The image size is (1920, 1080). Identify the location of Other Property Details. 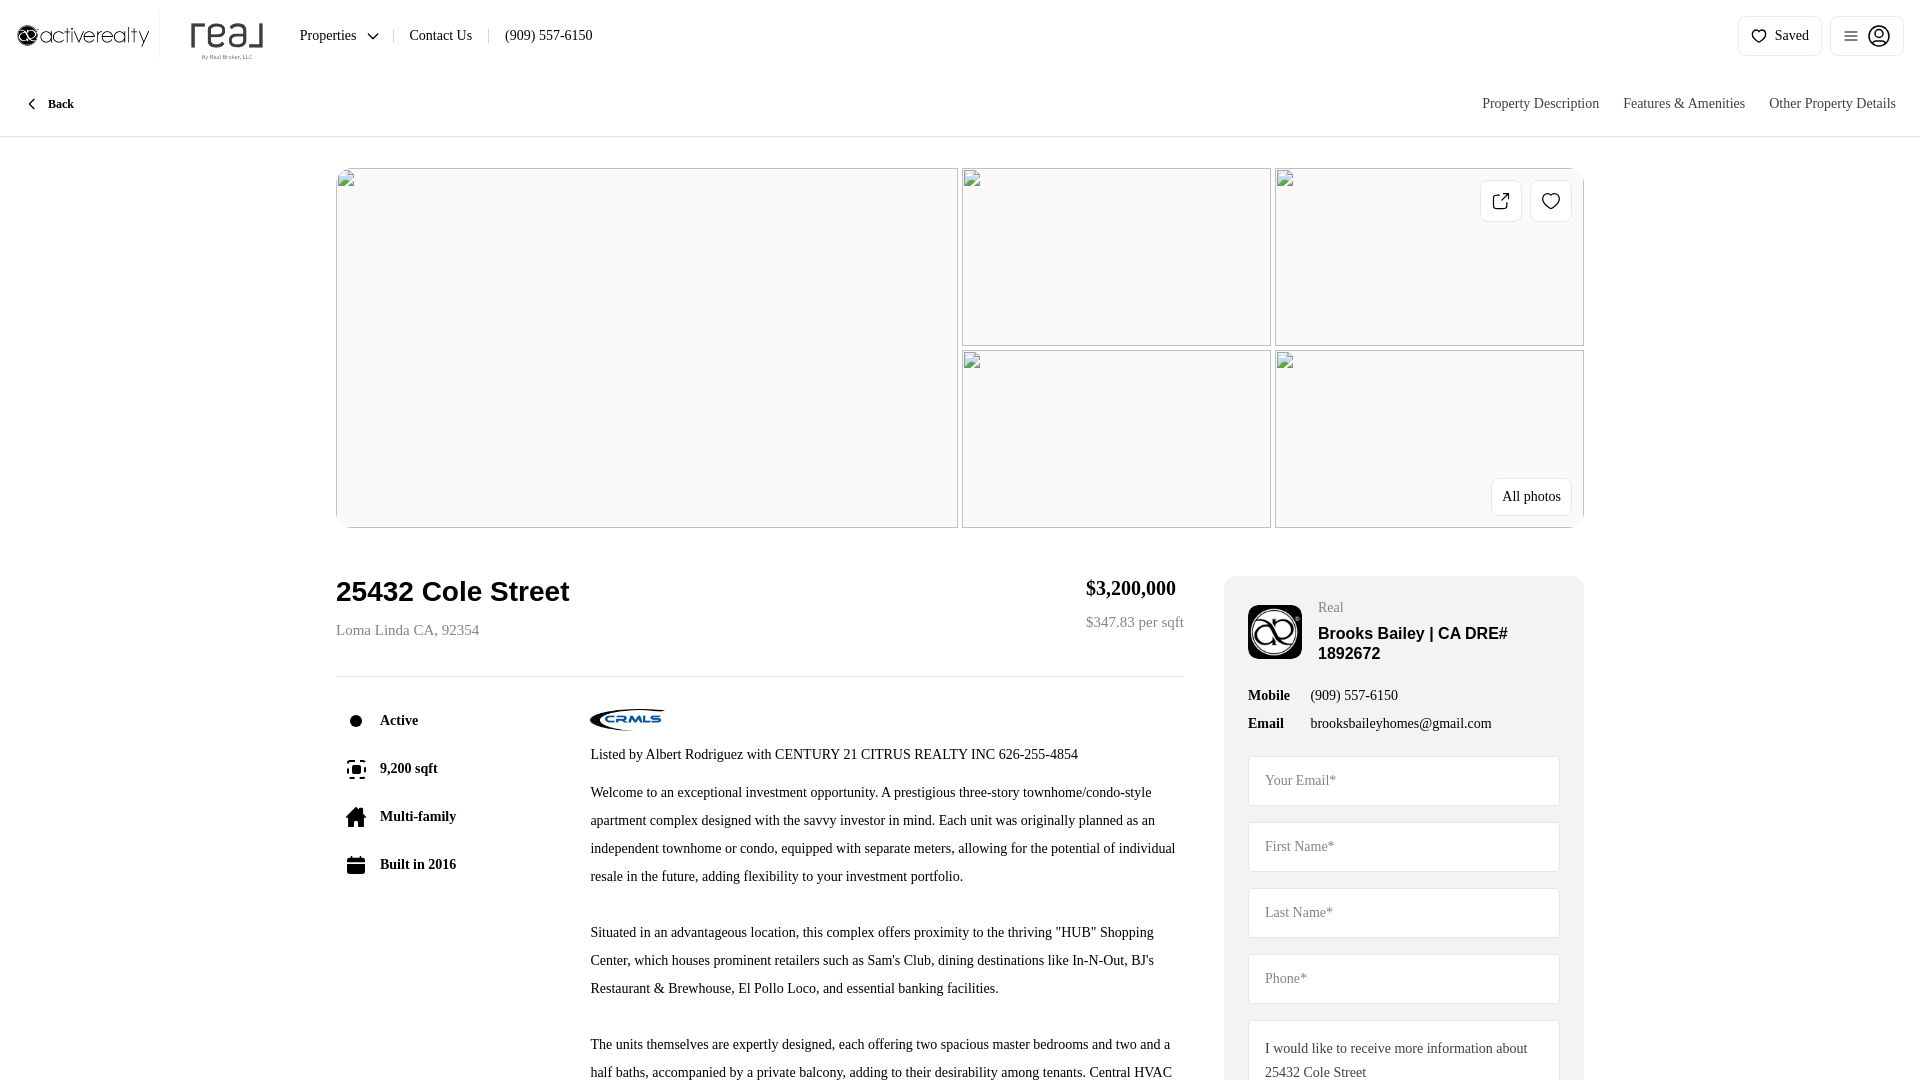
(1832, 104).